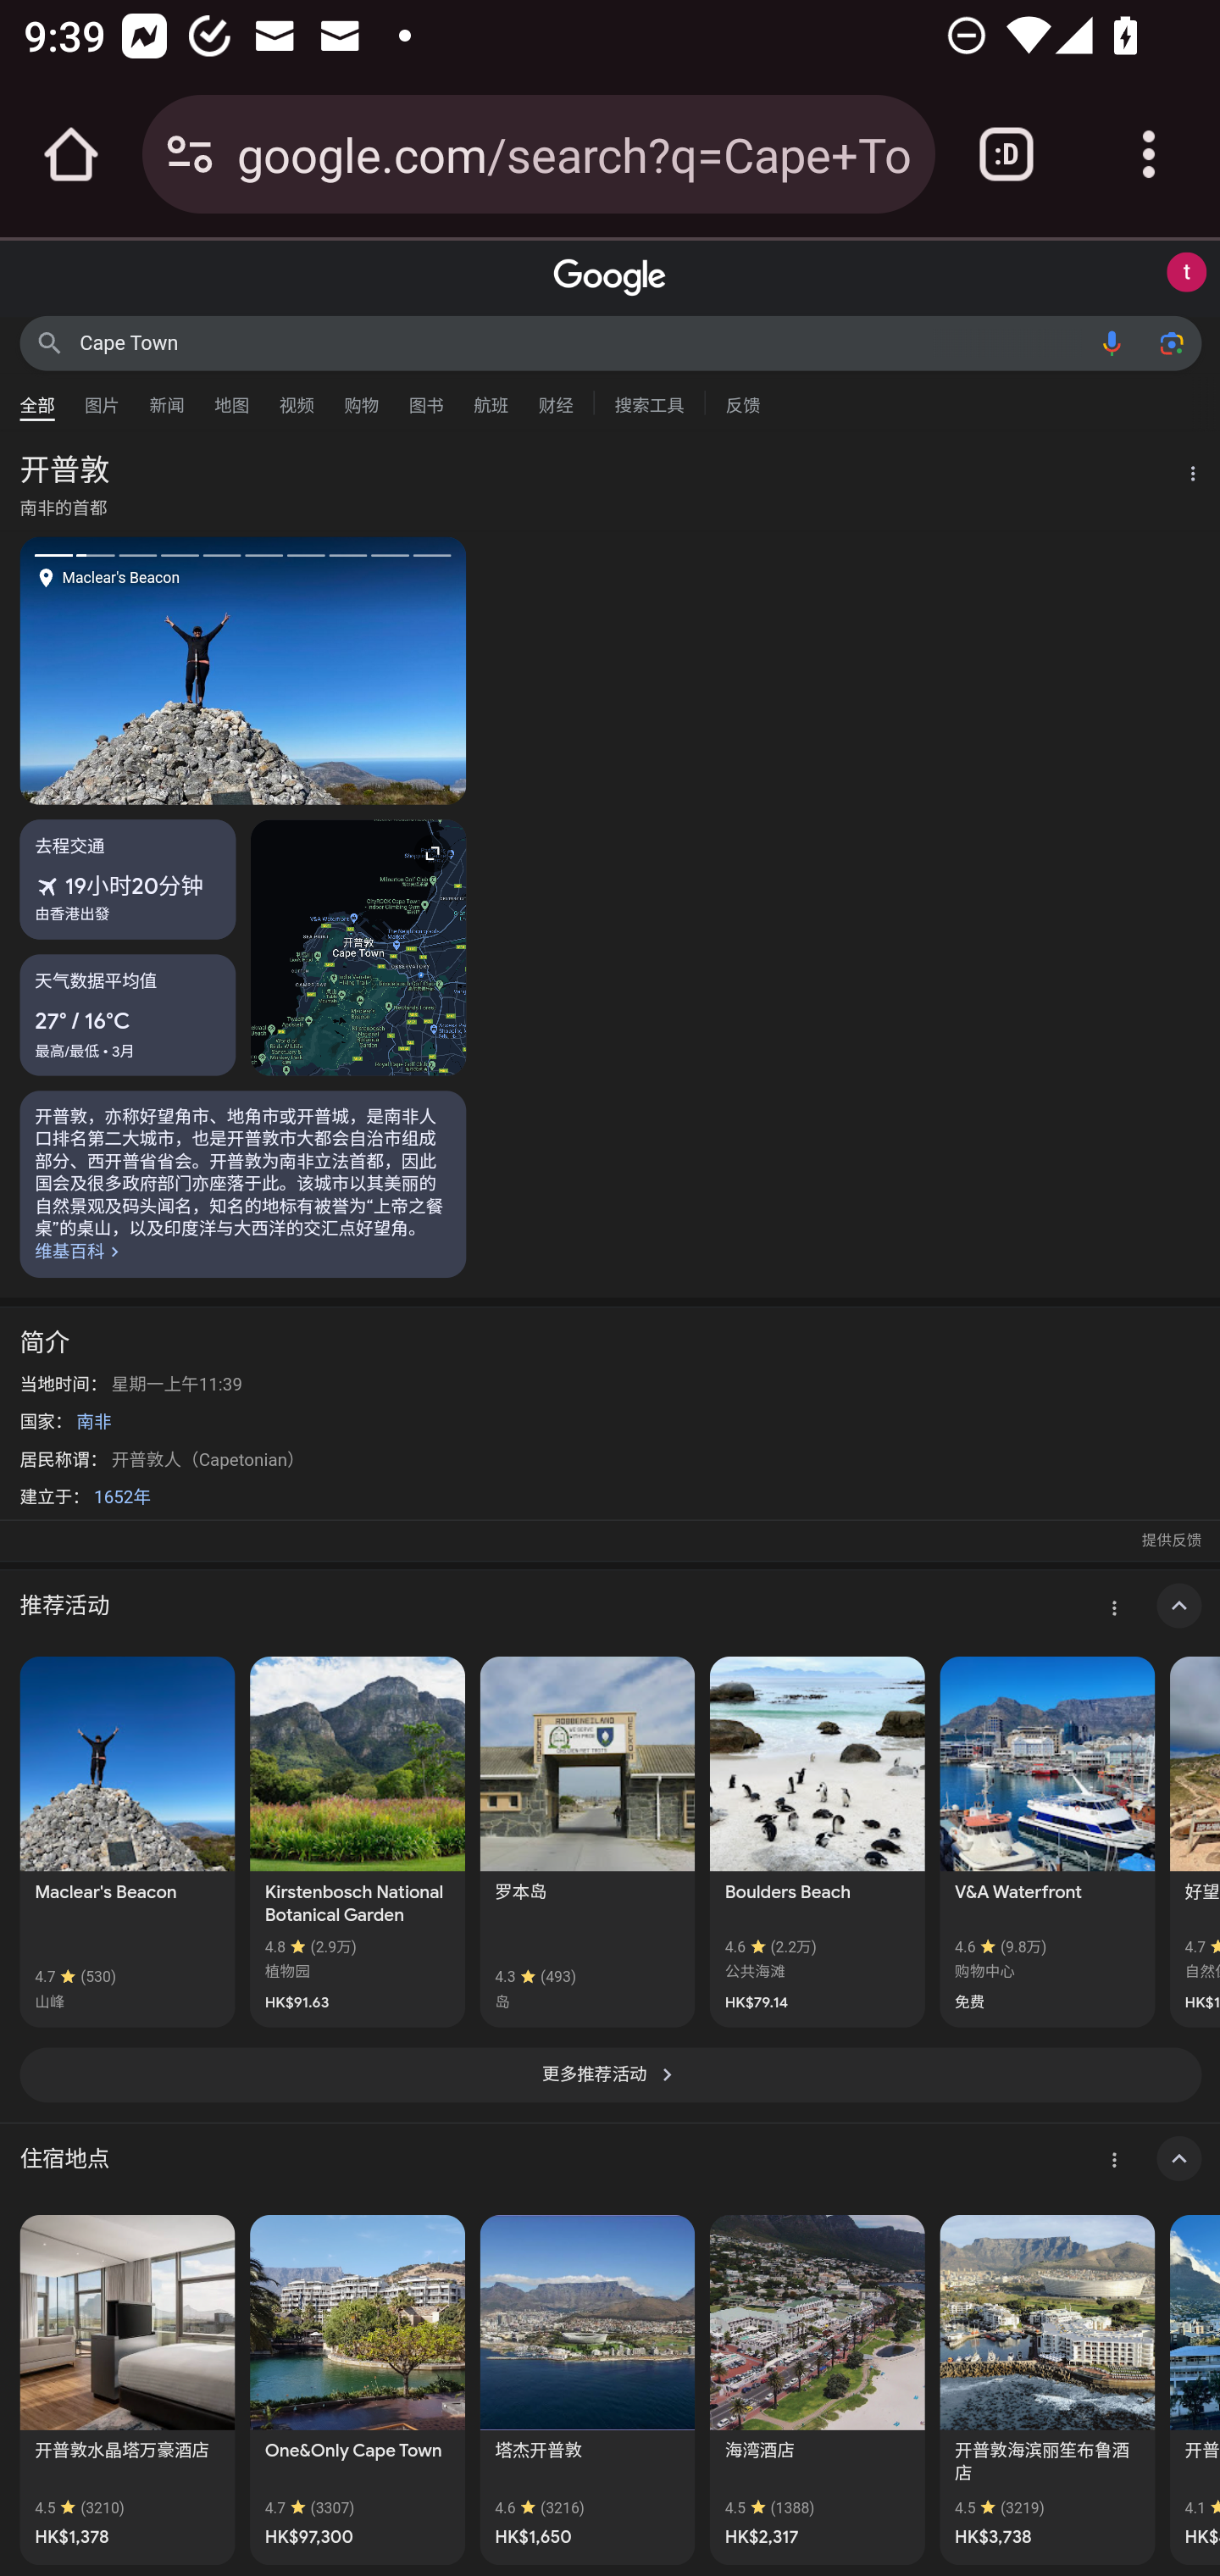 The width and height of the screenshot is (1220, 2576). I want to click on 上一张图片, so click(132, 669).